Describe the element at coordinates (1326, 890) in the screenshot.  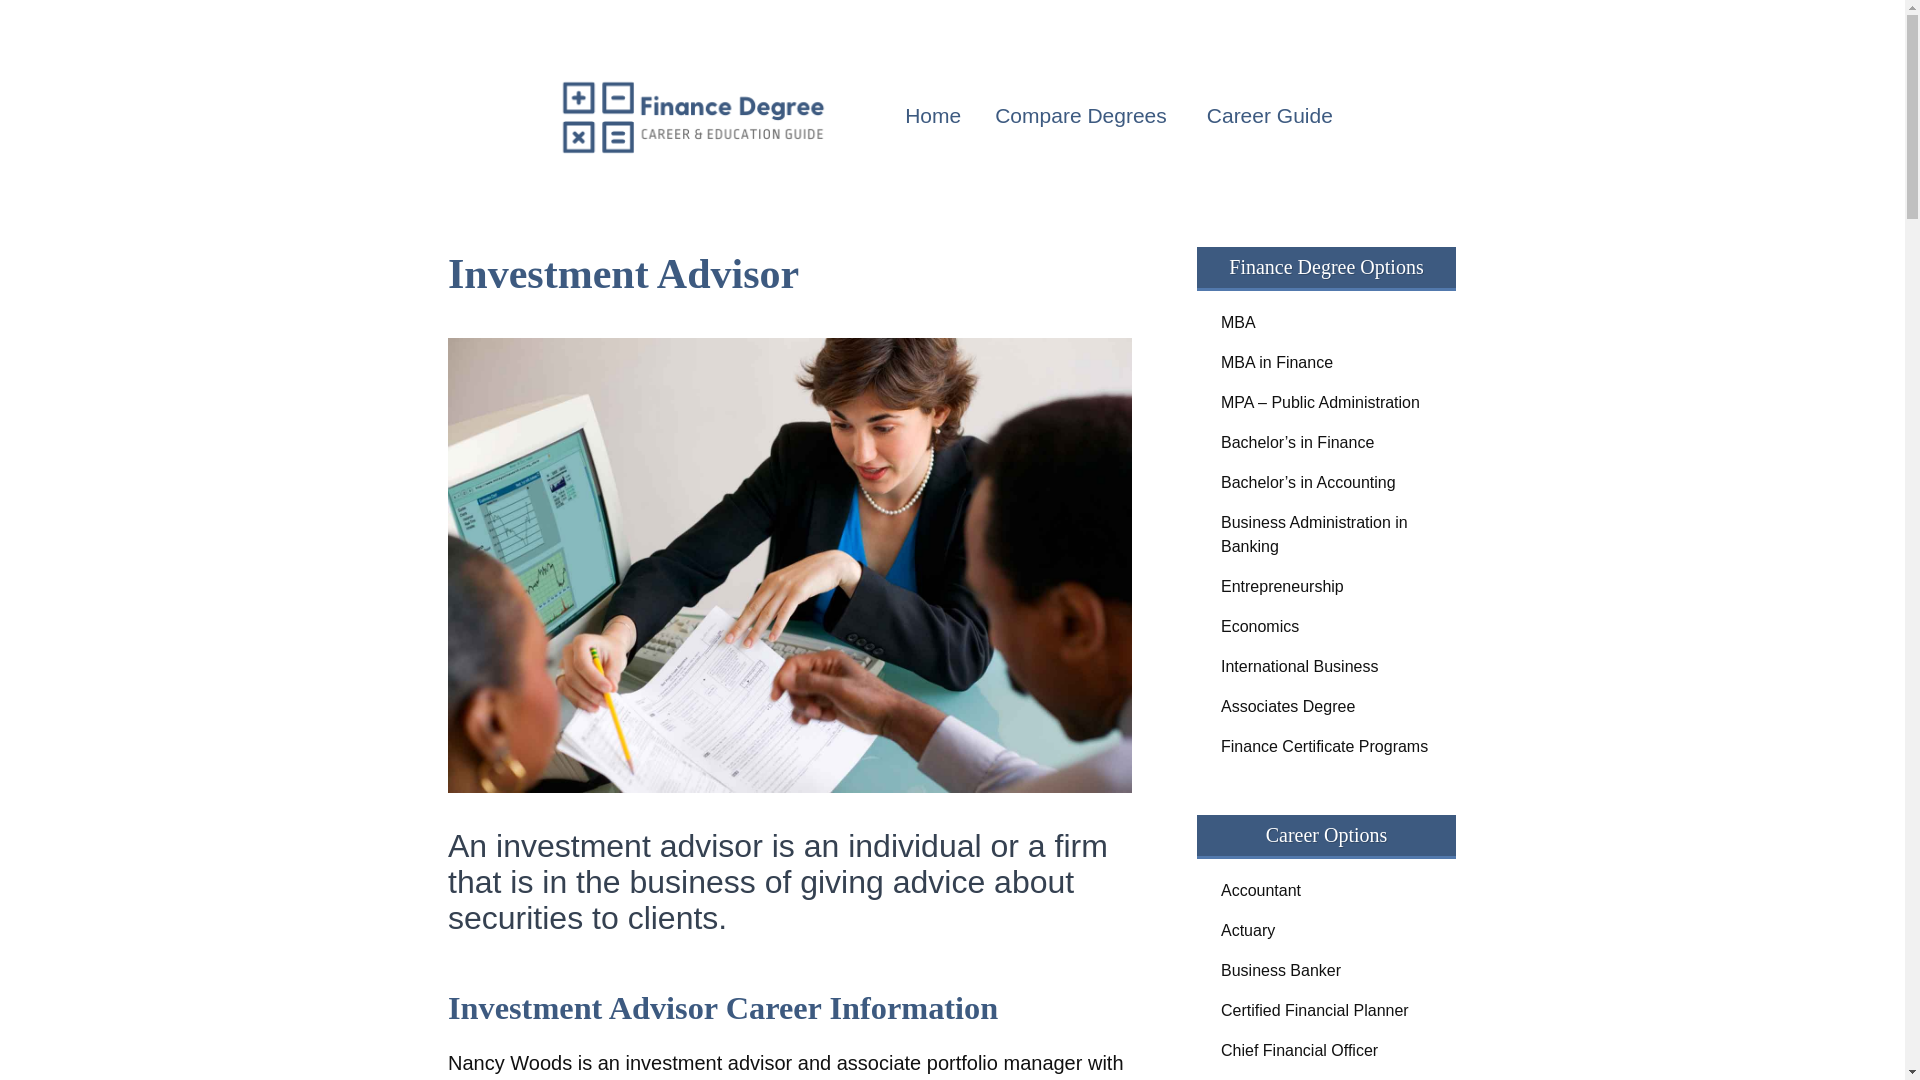
I see `Accountant` at that location.